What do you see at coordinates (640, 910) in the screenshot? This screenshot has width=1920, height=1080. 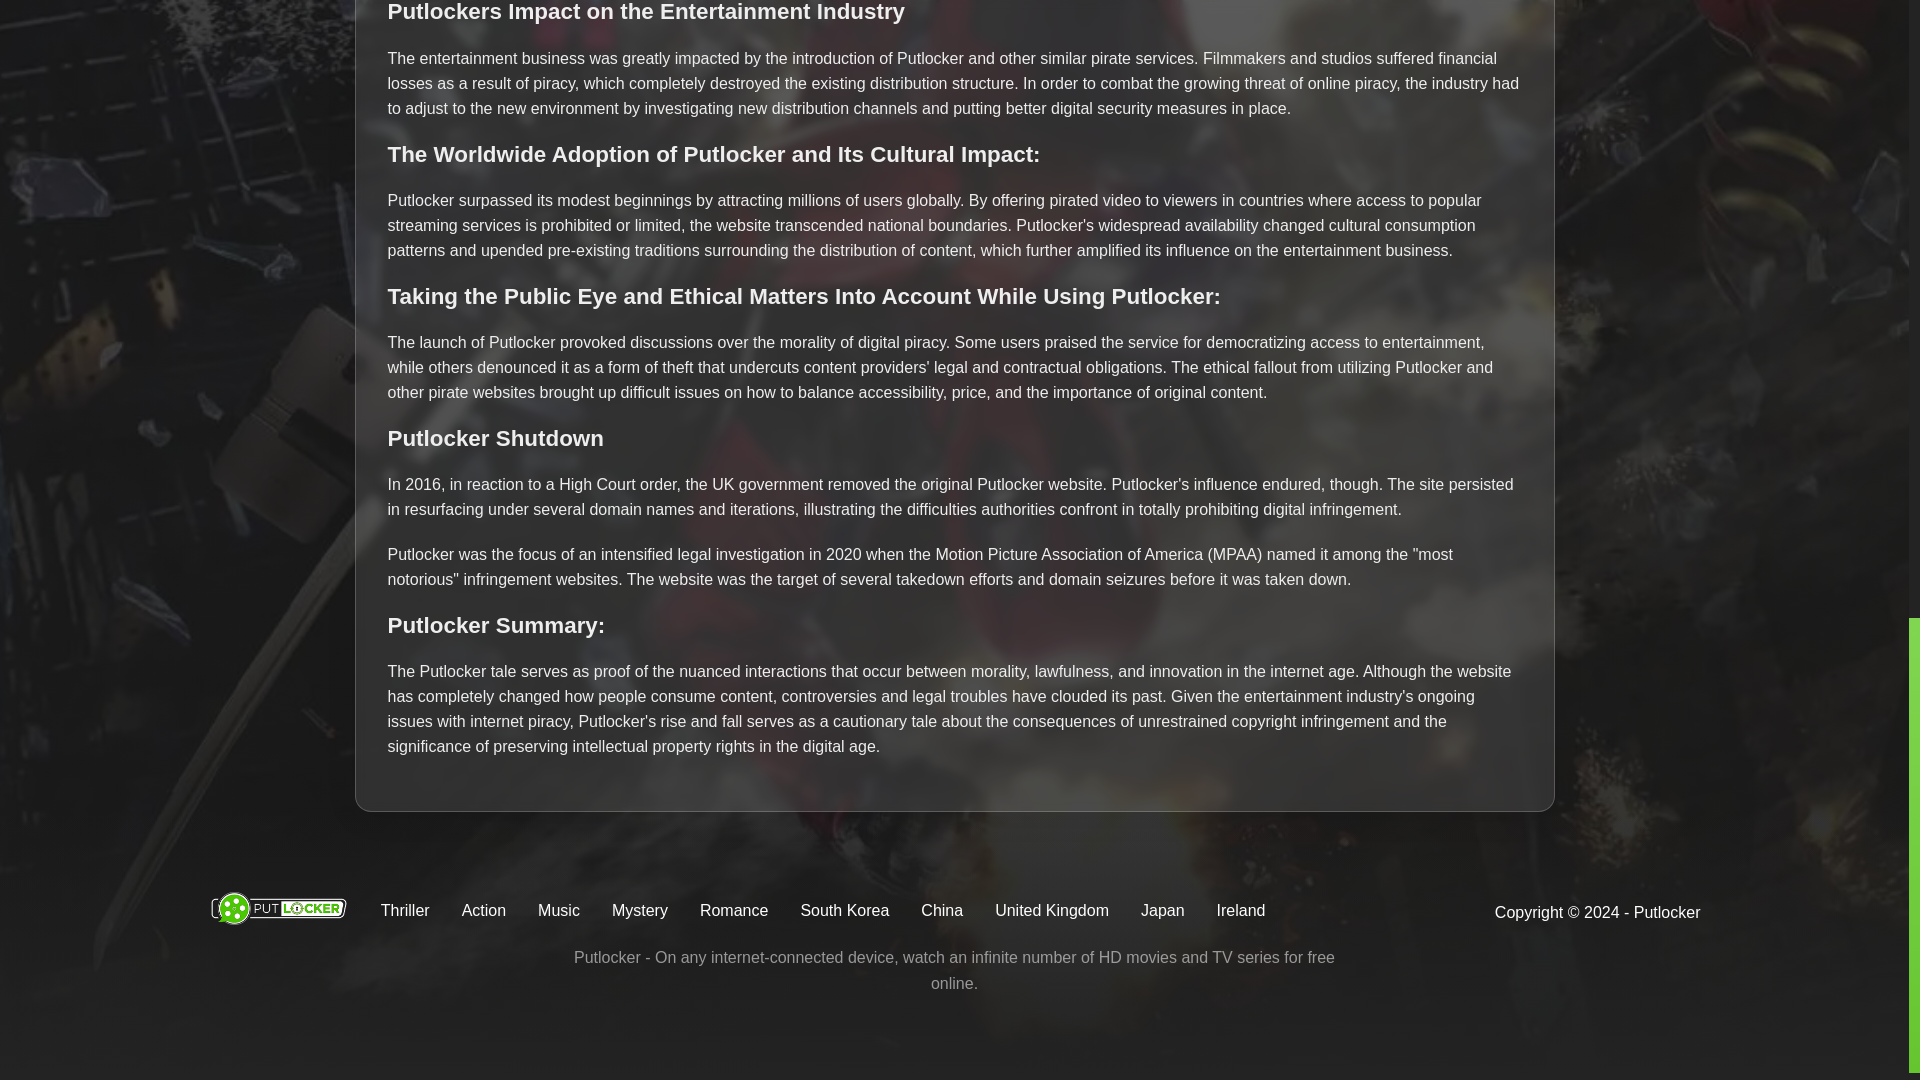 I see `Mystery` at bounding box center [640, 910].